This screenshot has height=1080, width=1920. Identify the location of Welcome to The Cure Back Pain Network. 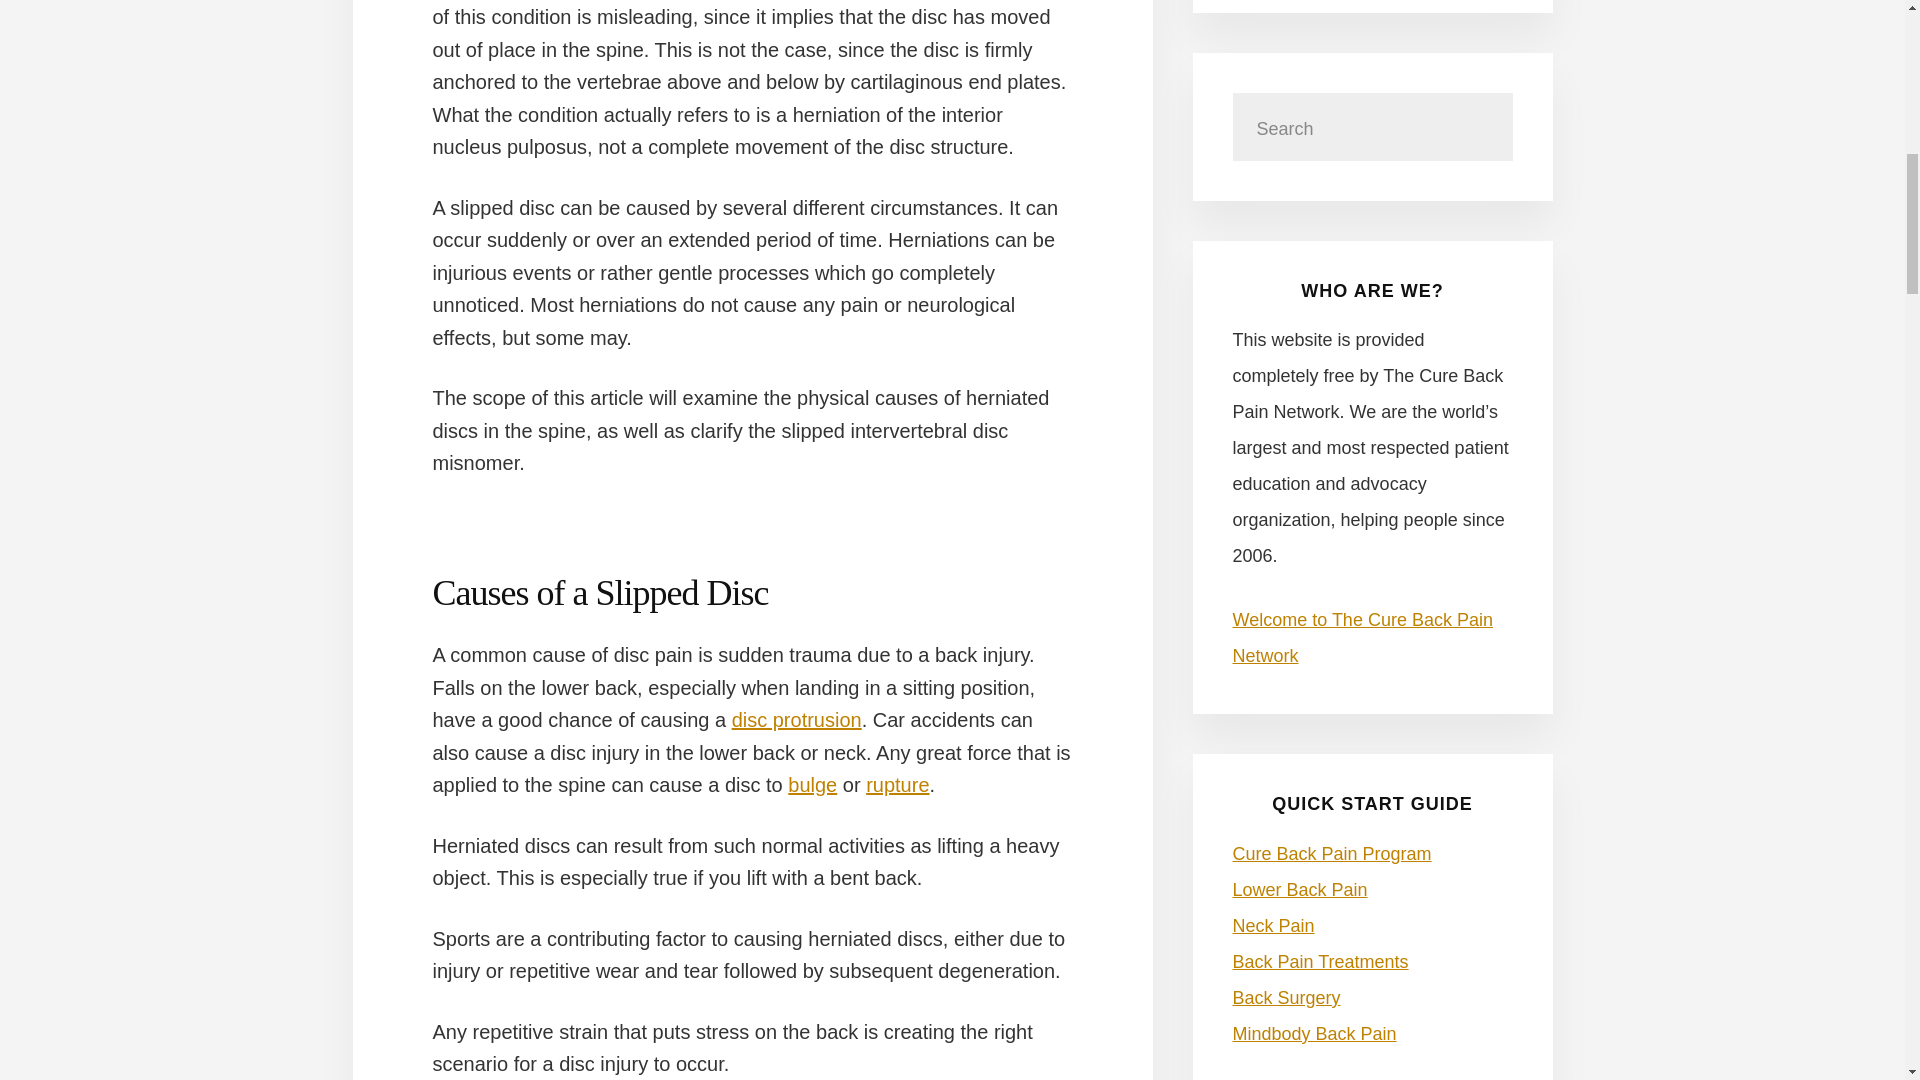
(1362, 638).